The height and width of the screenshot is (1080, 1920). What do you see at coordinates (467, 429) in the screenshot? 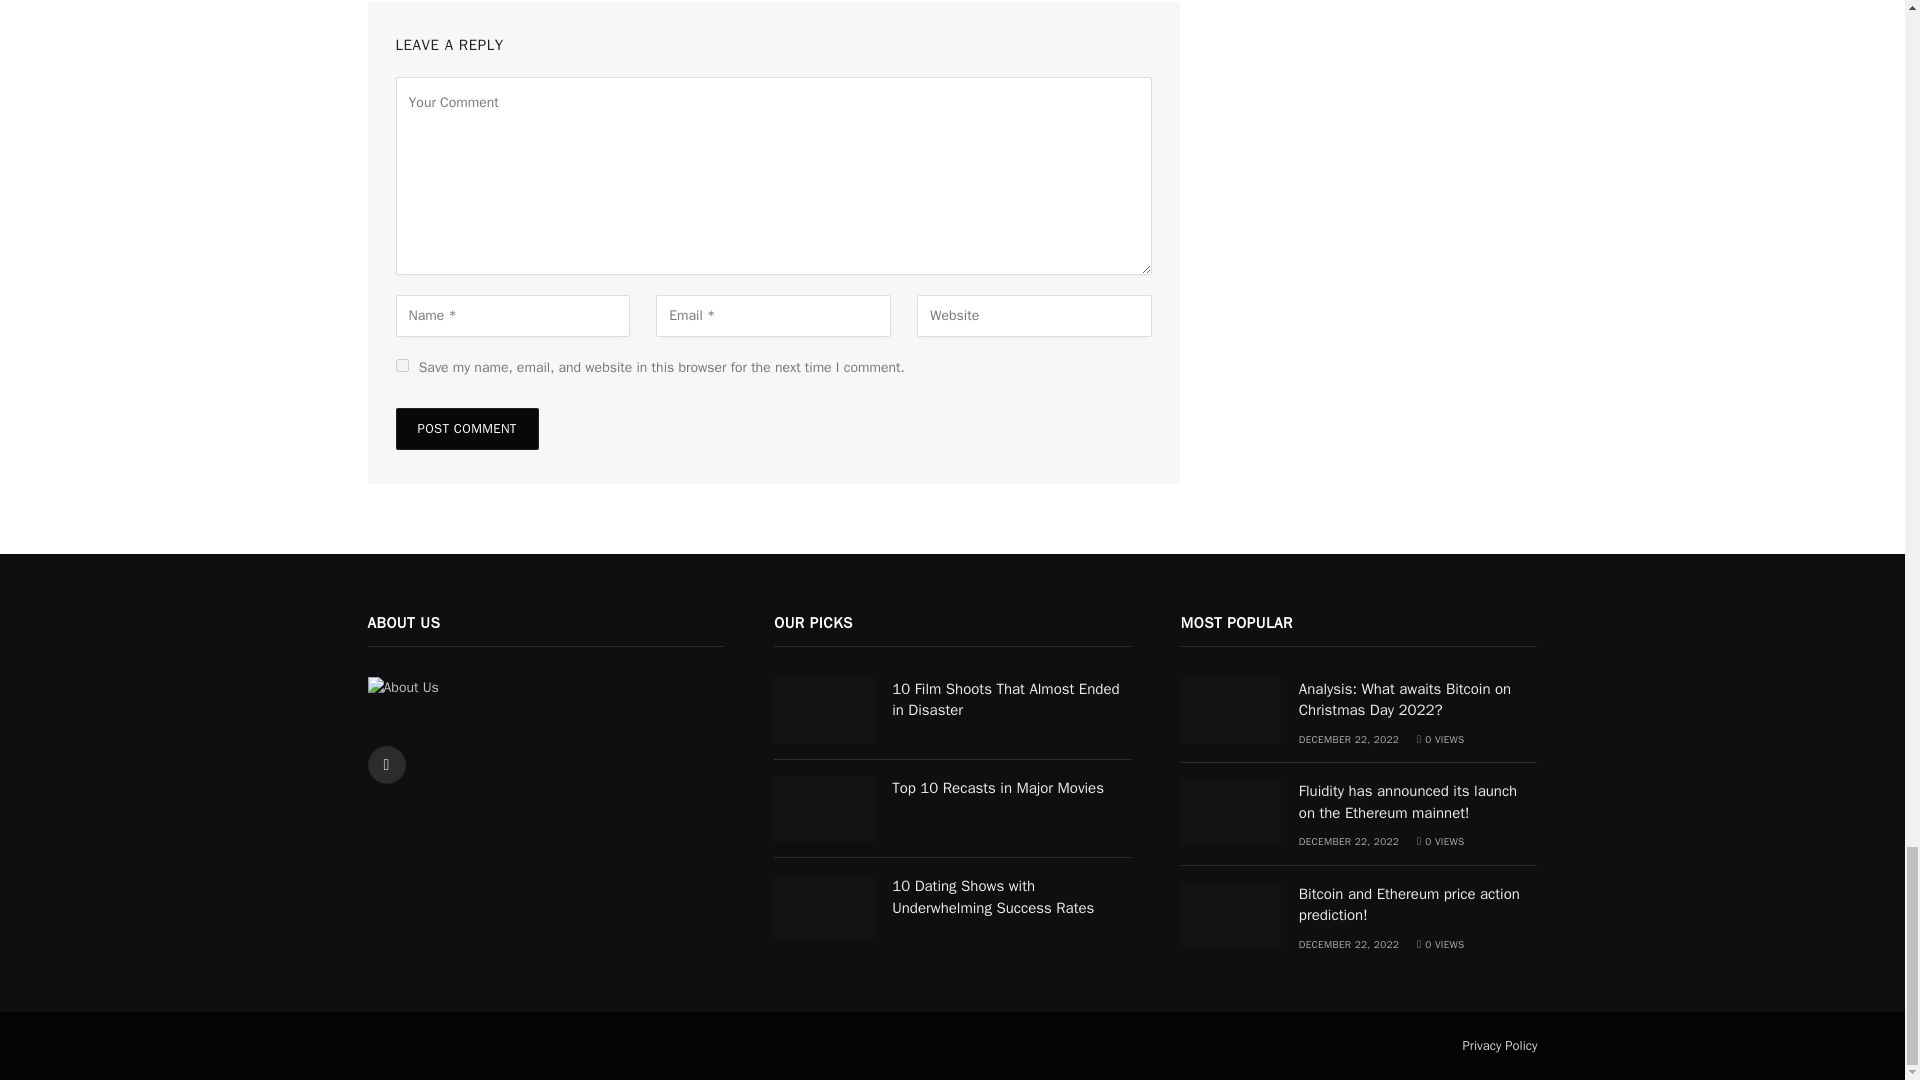
I see `Post Comment` at bounding box center [467, 429].